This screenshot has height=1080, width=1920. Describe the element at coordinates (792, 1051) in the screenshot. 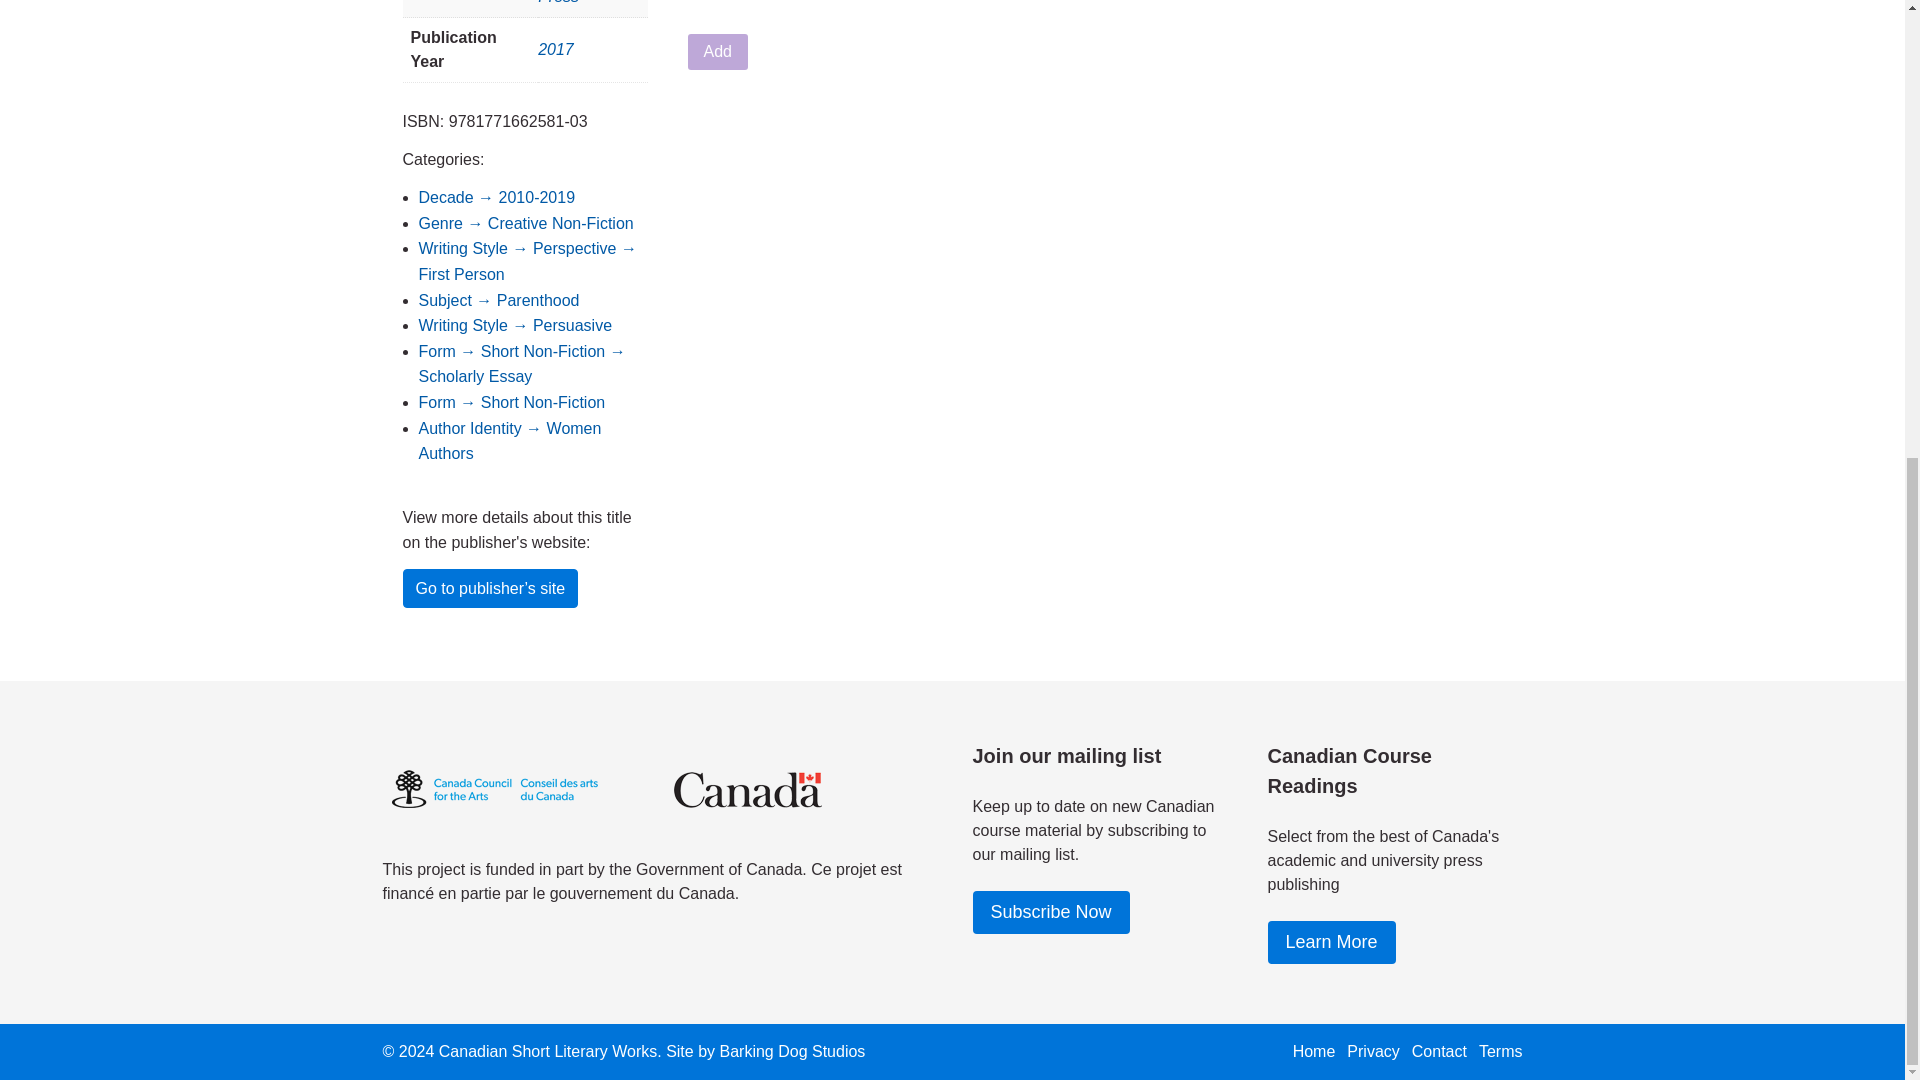

I see `Barking Dog Studios` at that location.